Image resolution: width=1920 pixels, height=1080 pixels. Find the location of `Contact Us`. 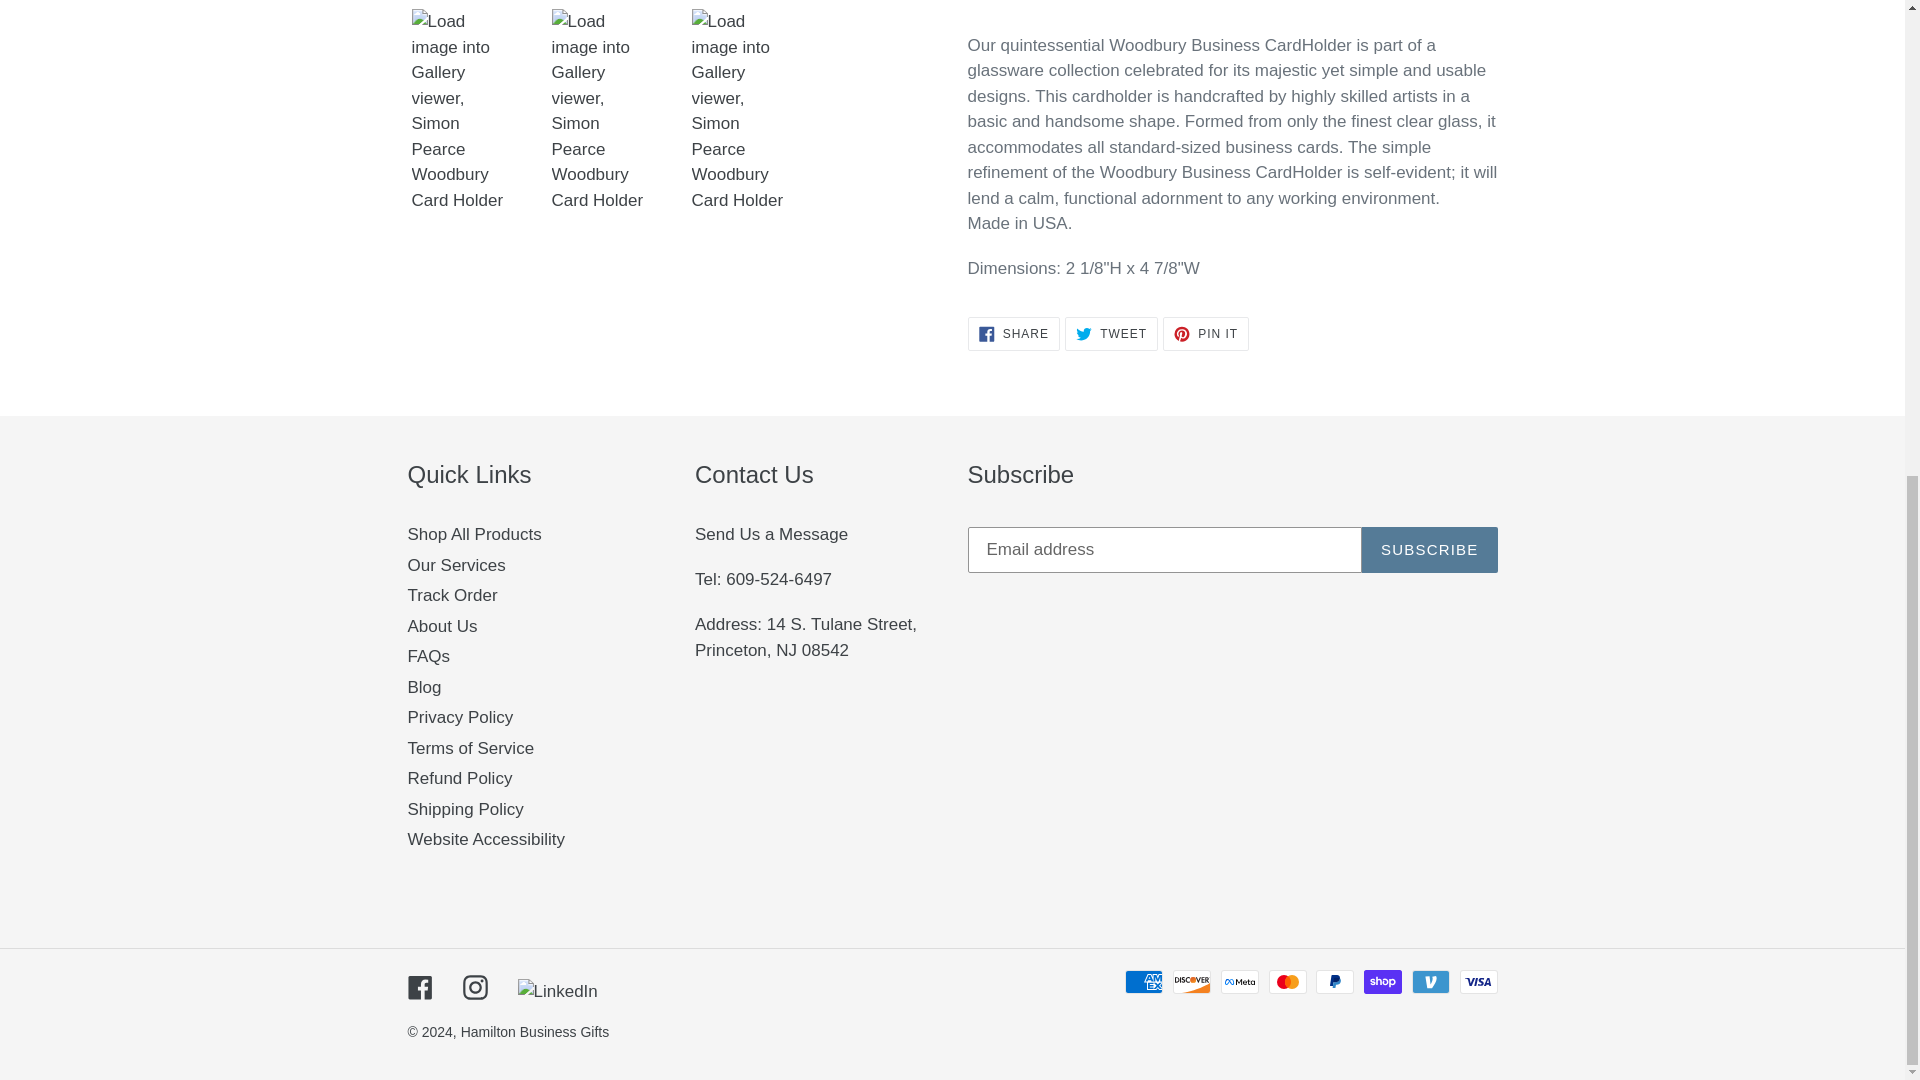

Contact Us is located at coordinates (772, 534).